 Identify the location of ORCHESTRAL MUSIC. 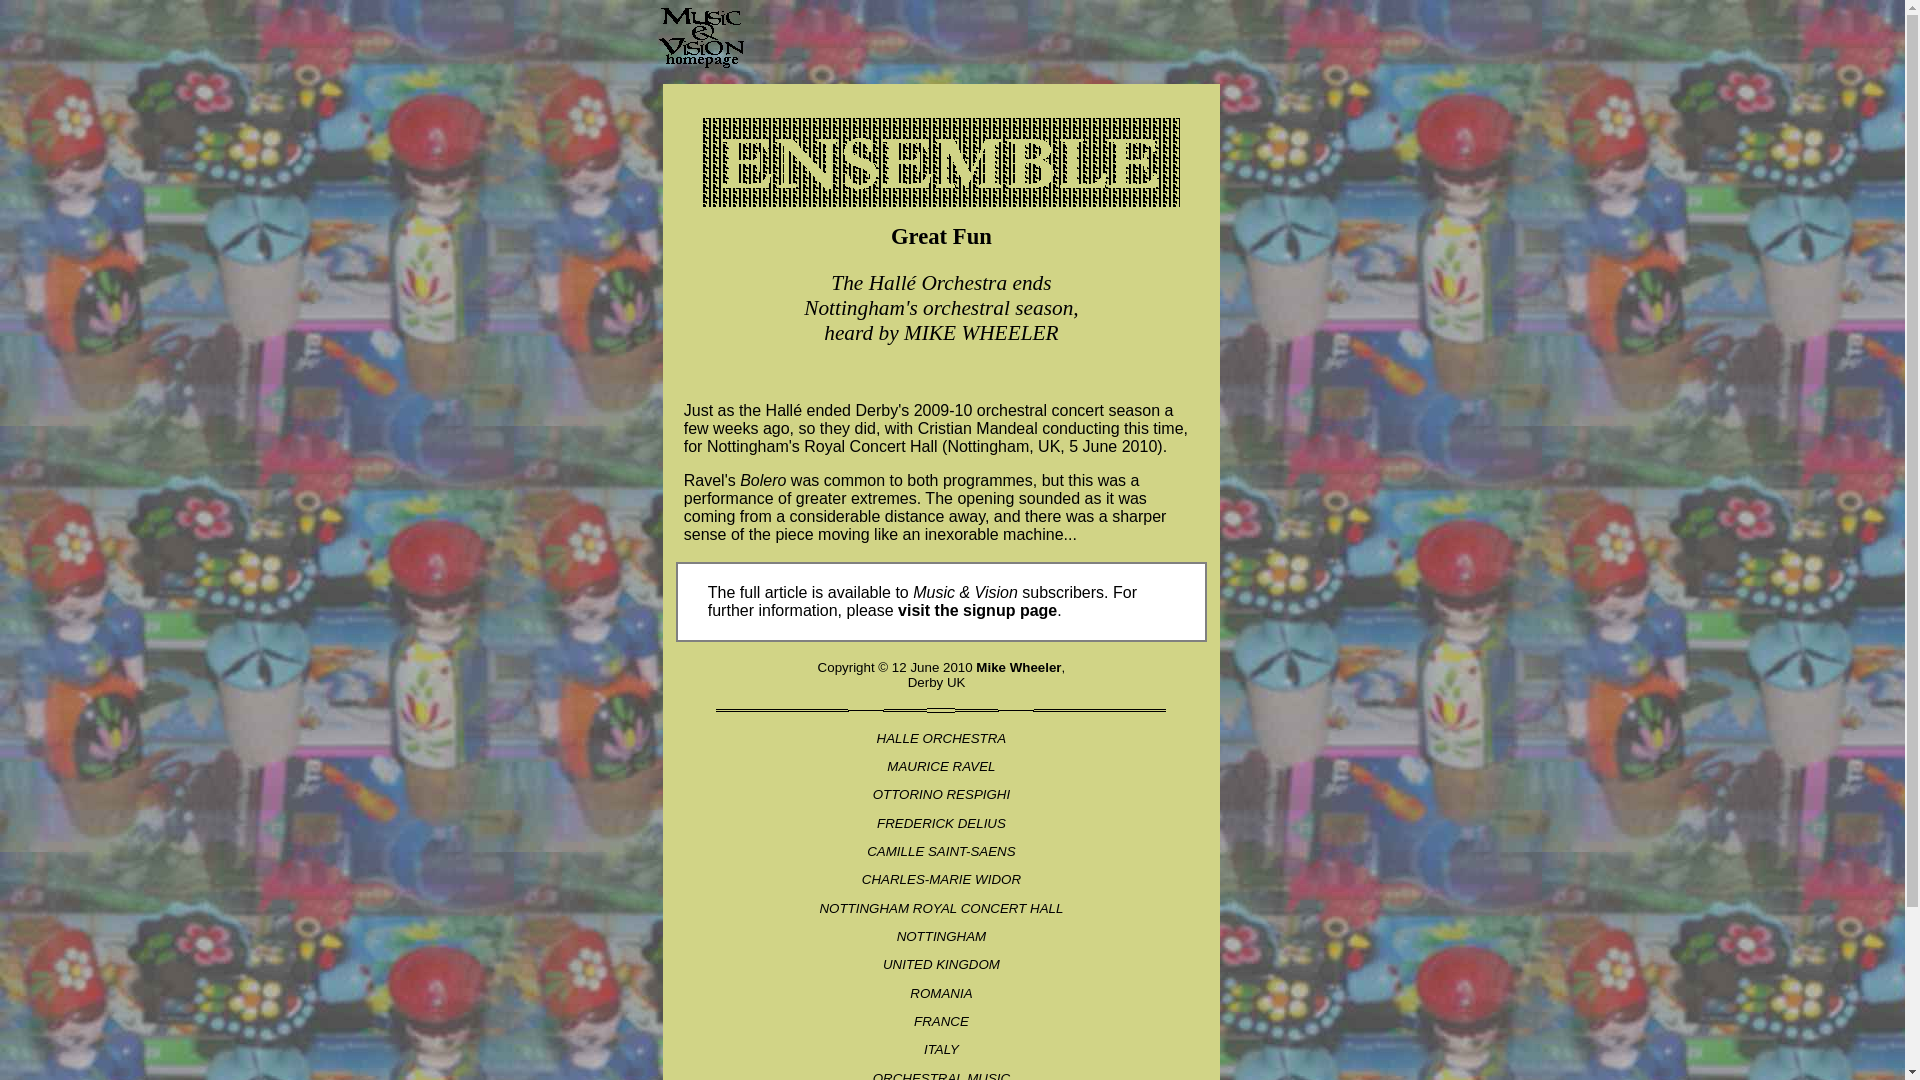
(942, 1076).